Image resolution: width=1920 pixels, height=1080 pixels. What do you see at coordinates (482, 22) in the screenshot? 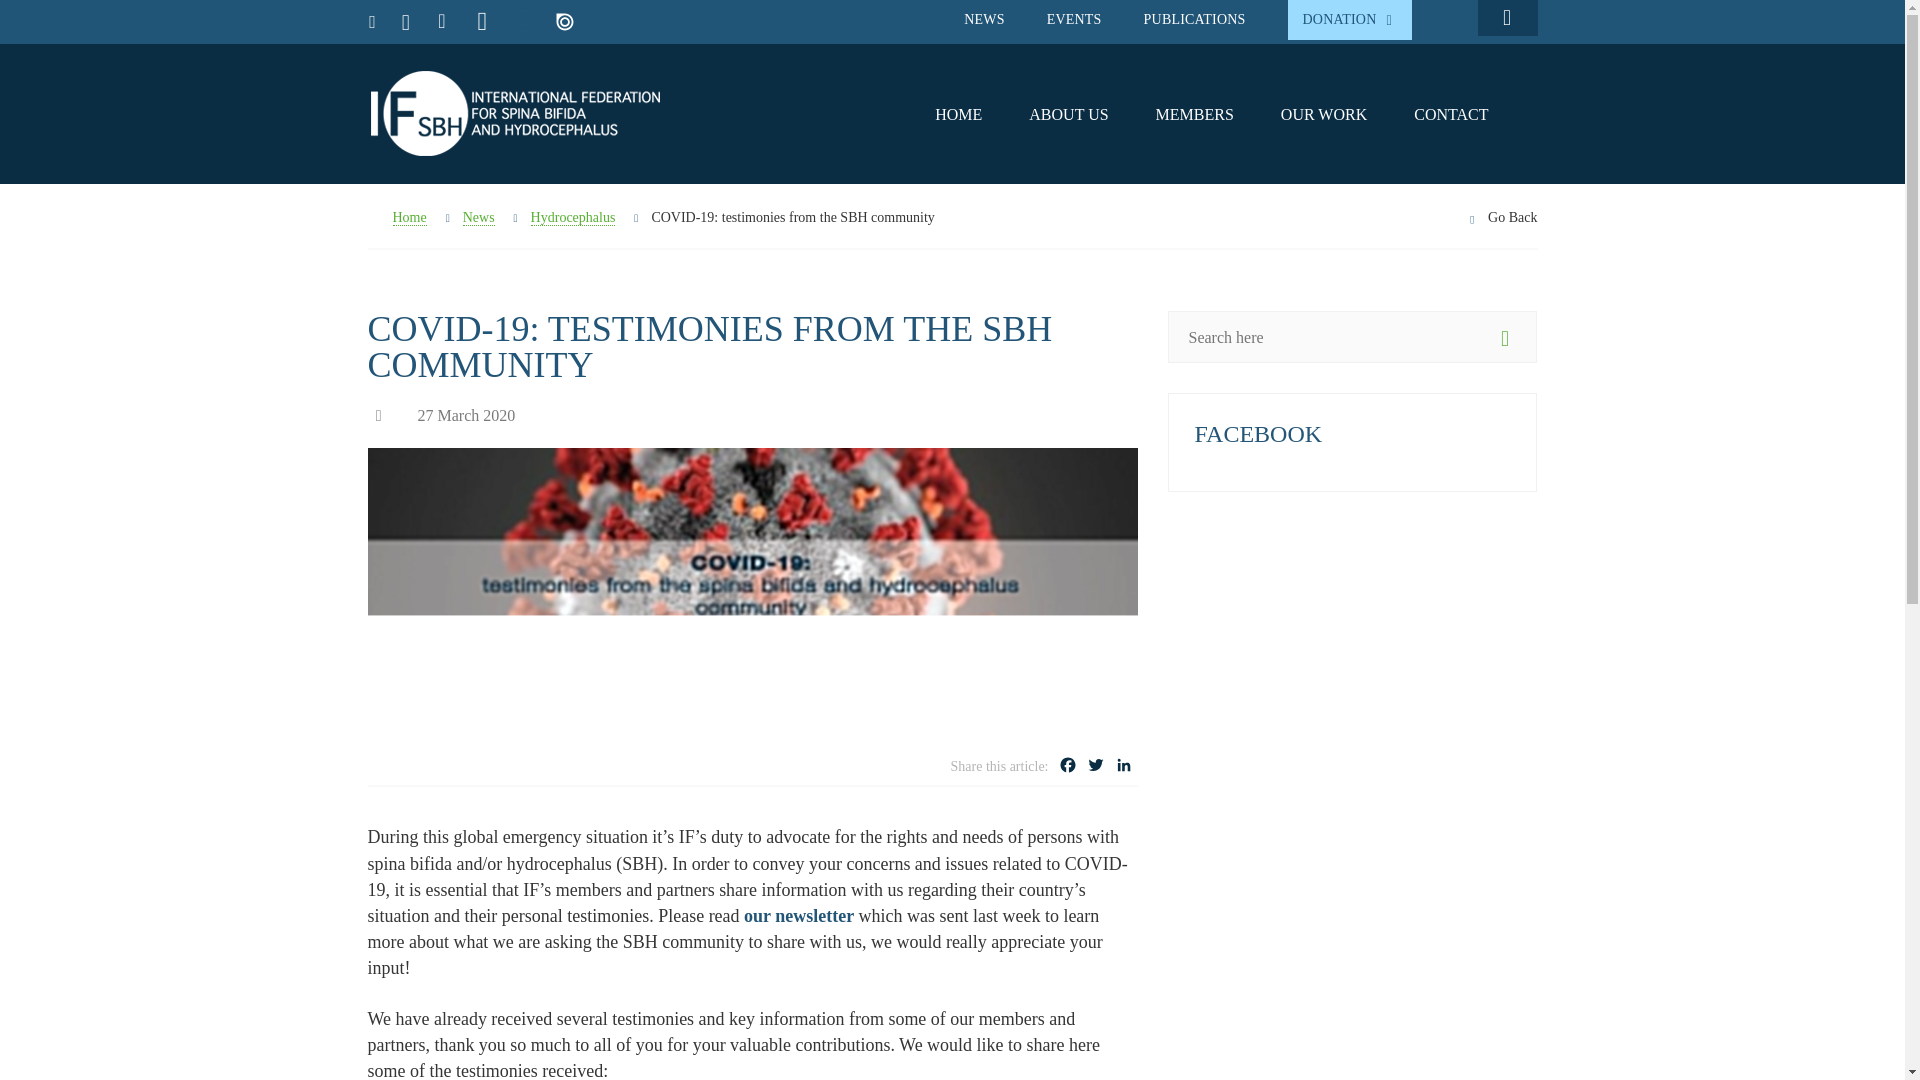
I see `Youtube` at bounding box center [482, 22].